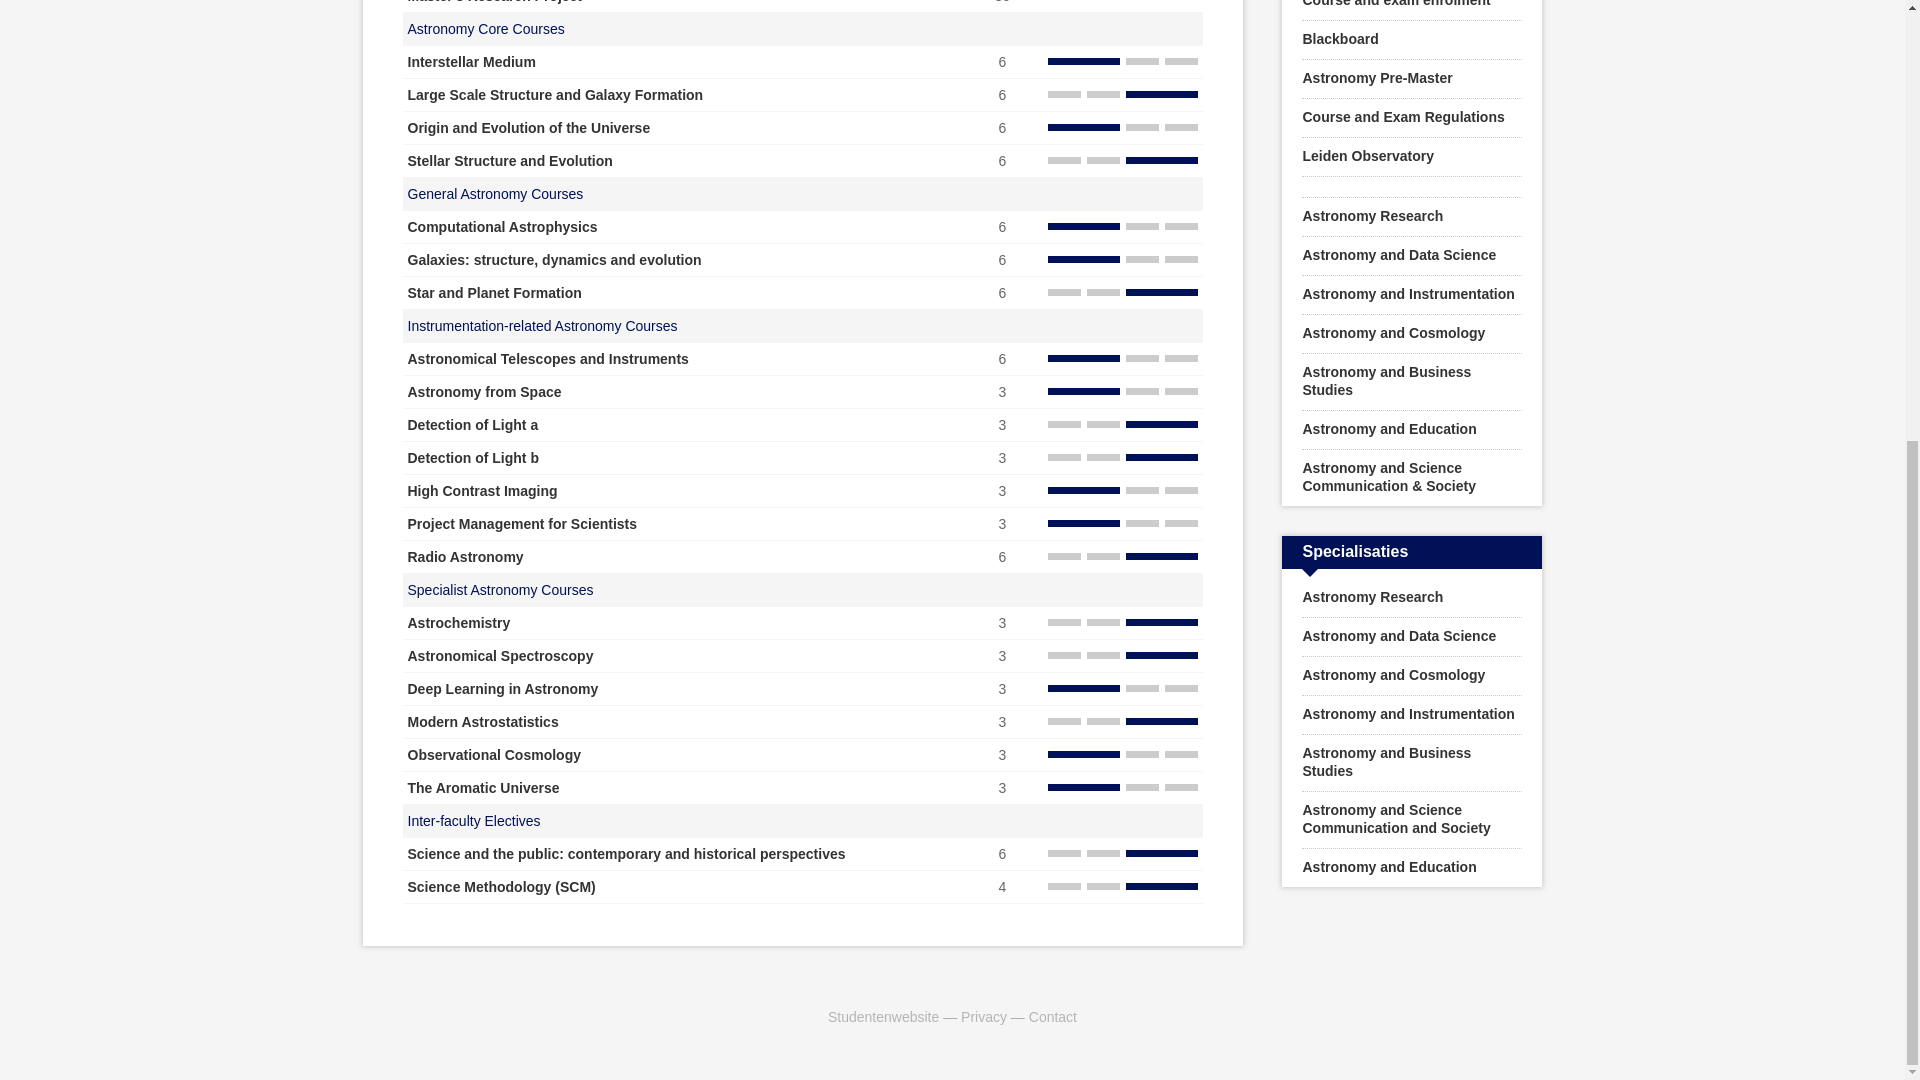  Describe the element at coordinates (522, 524) in the screenshot. I see `Project Management for Scientists` at that location.